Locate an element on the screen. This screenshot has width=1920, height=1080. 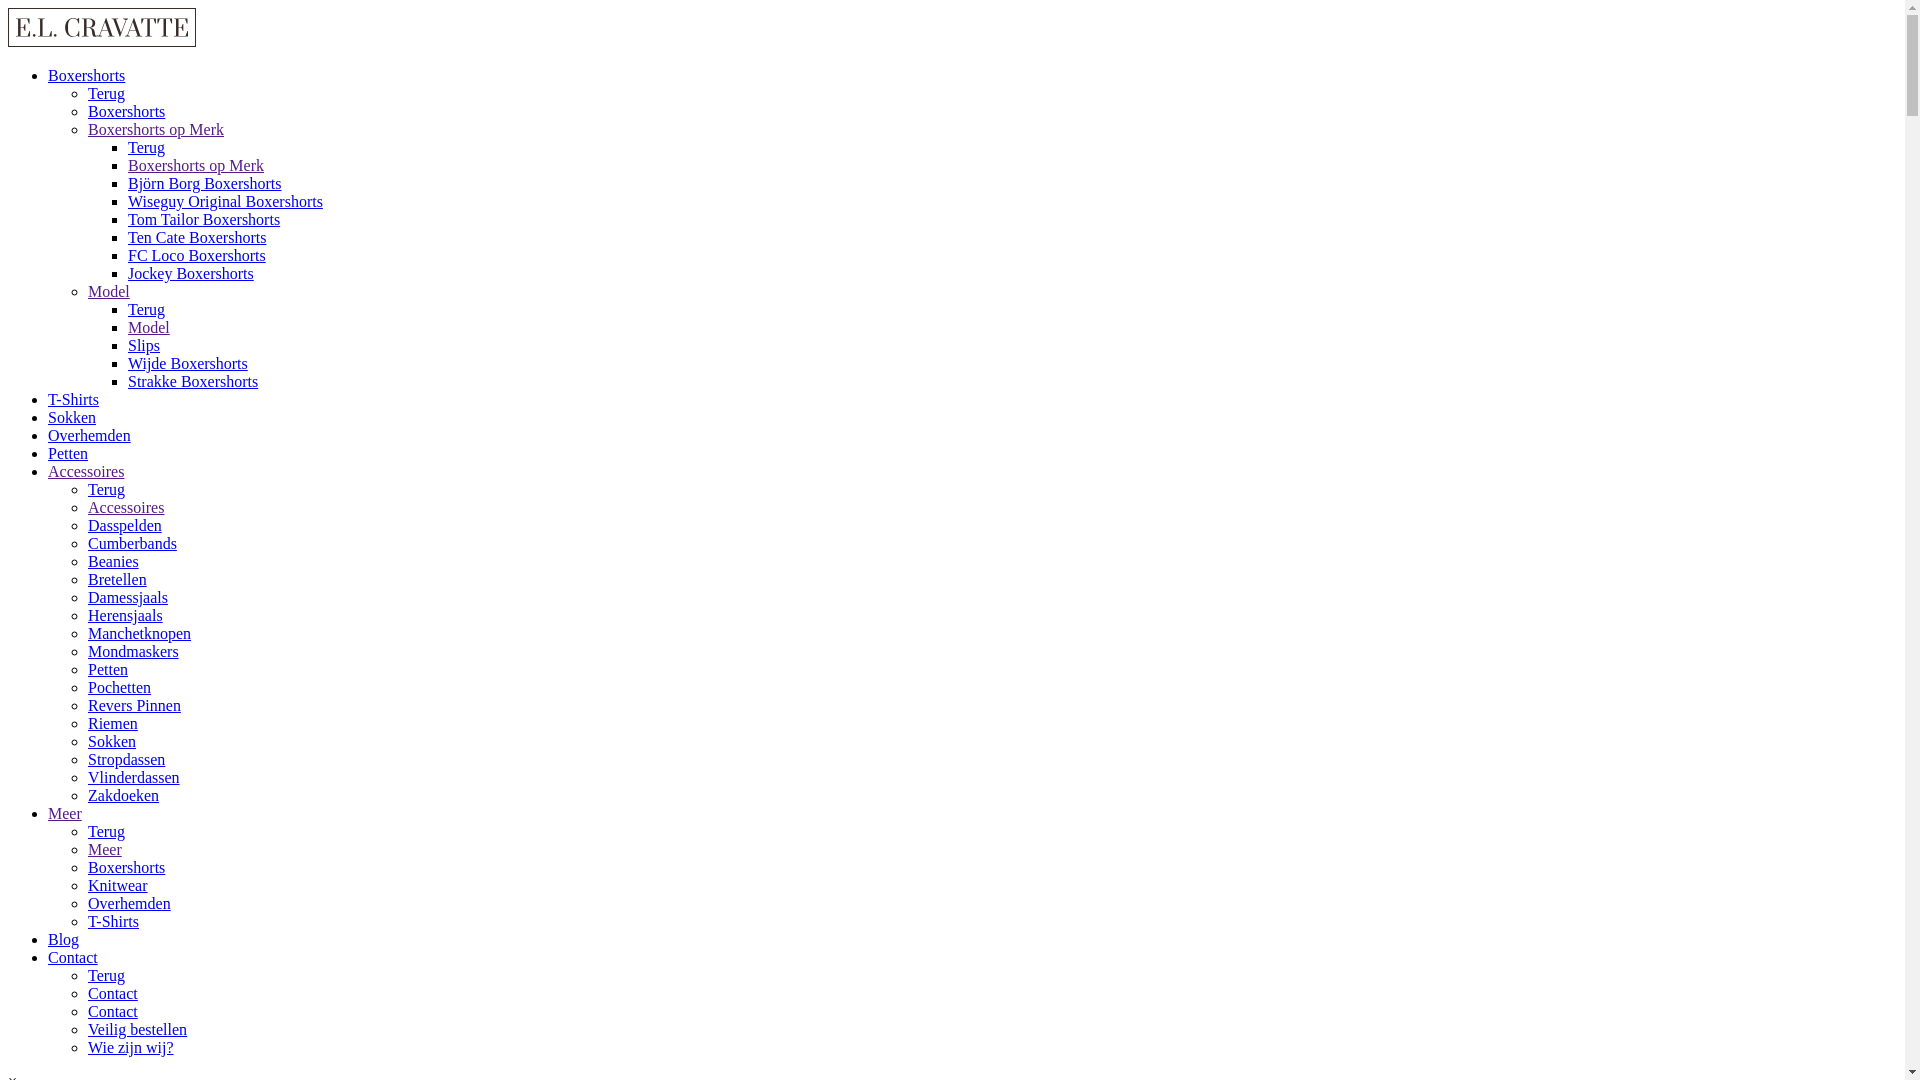
Terug is located at coordinates (106, 976).